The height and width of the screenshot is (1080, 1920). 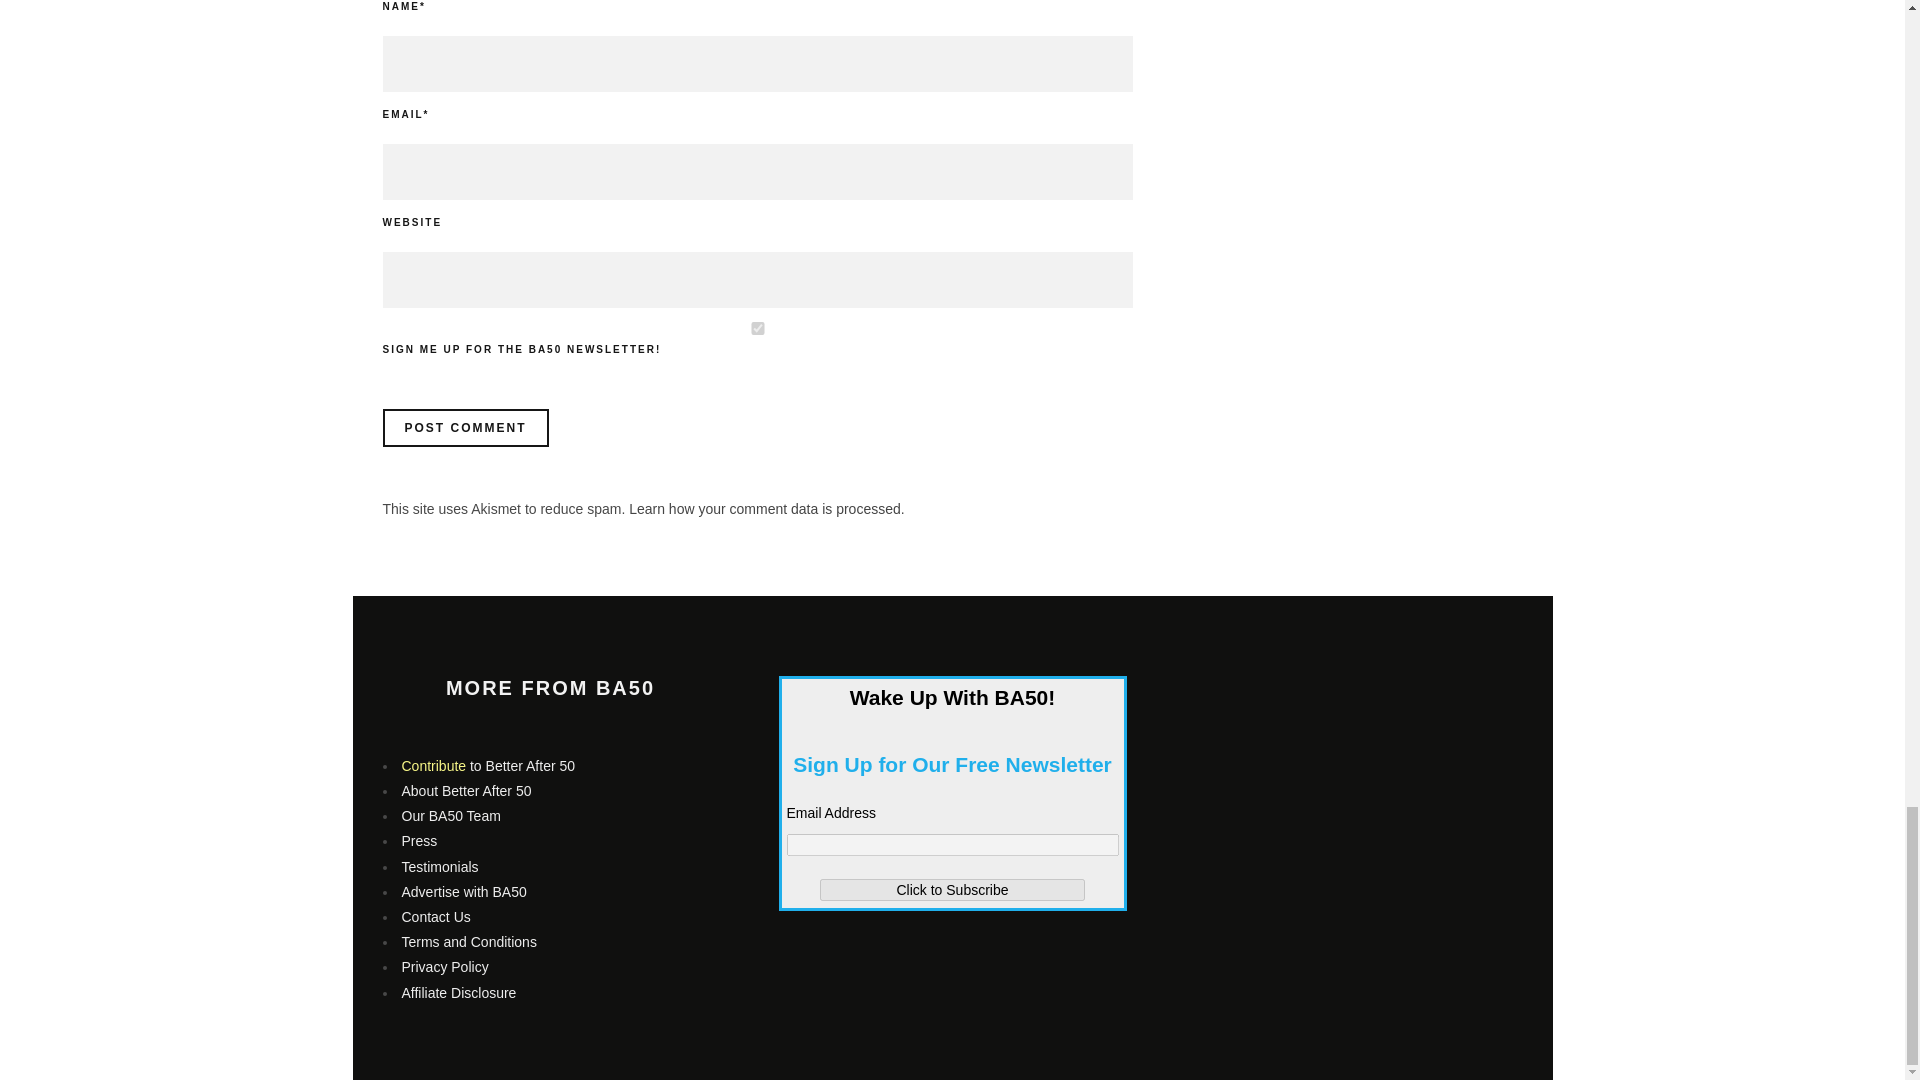 I want to click on 1, so click(x=757, y=328).